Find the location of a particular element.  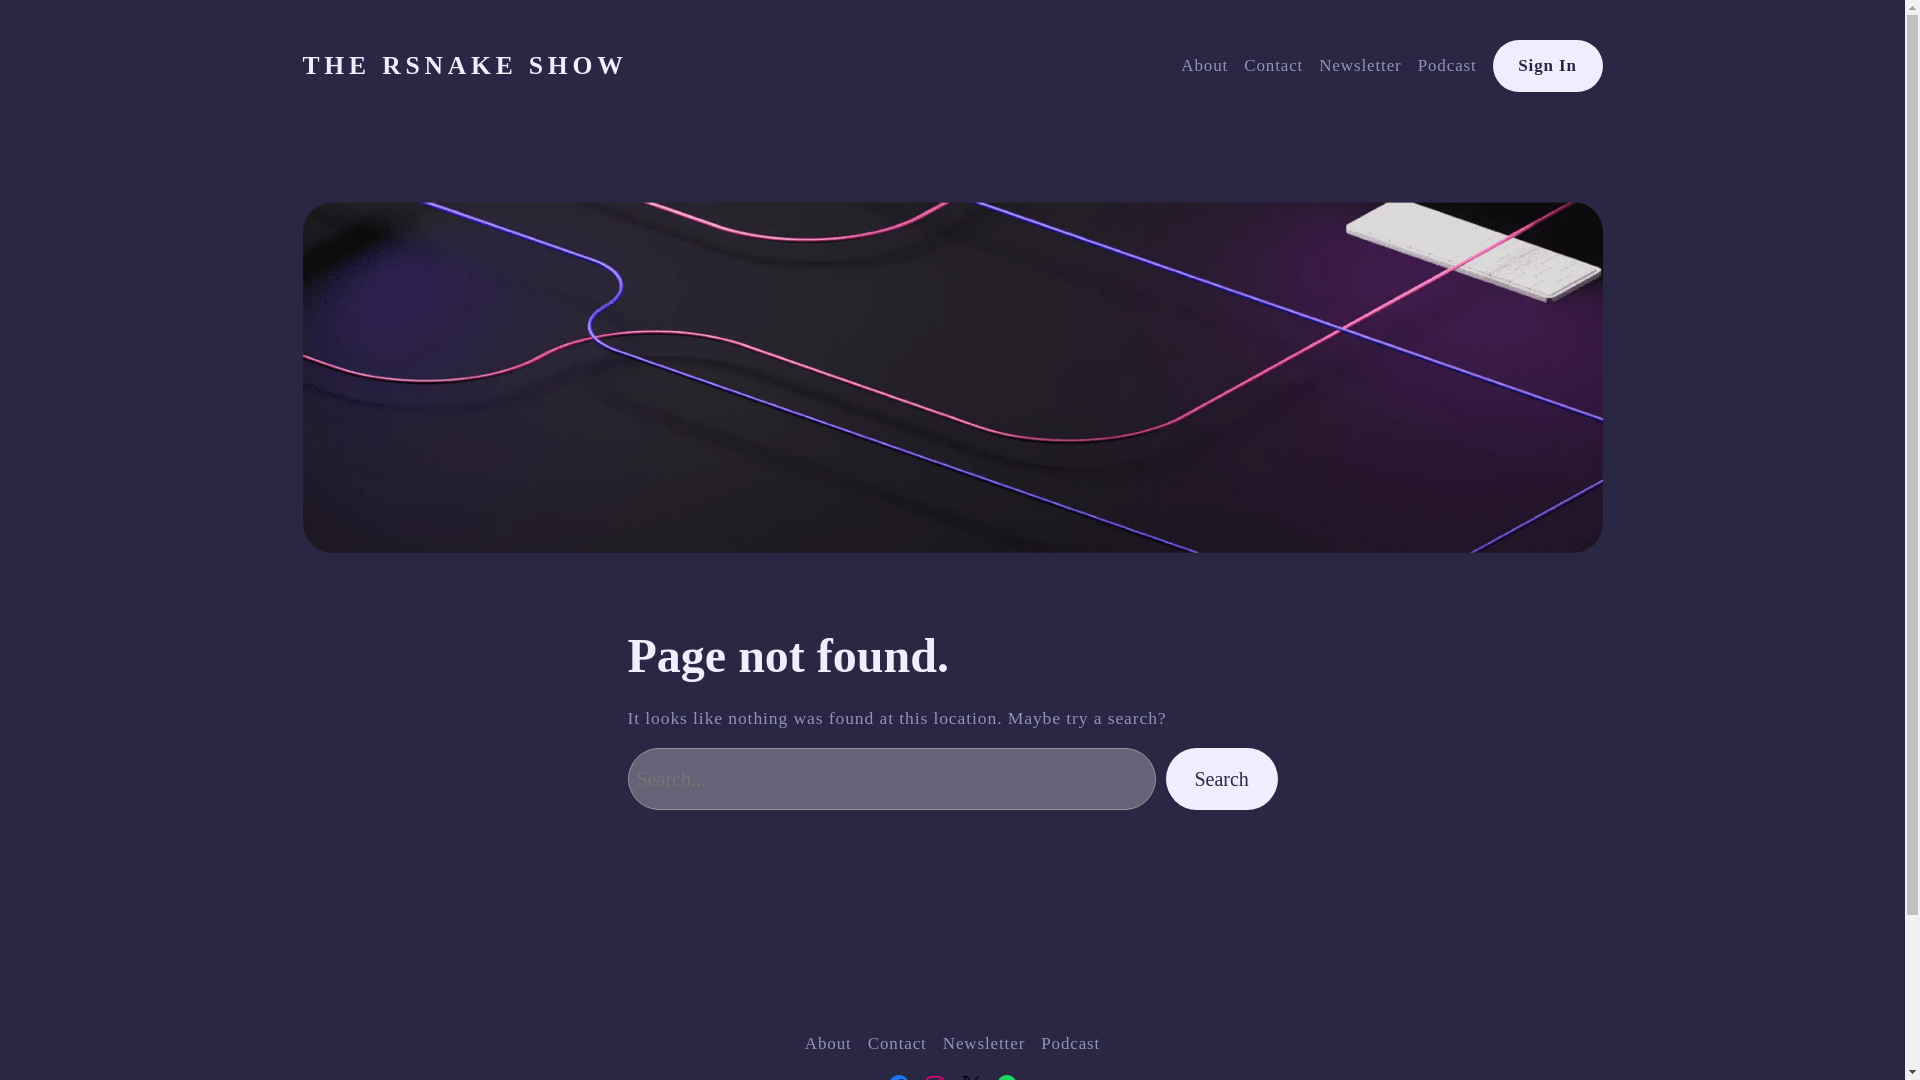

Facebook is located at coordinates (898, 1076).